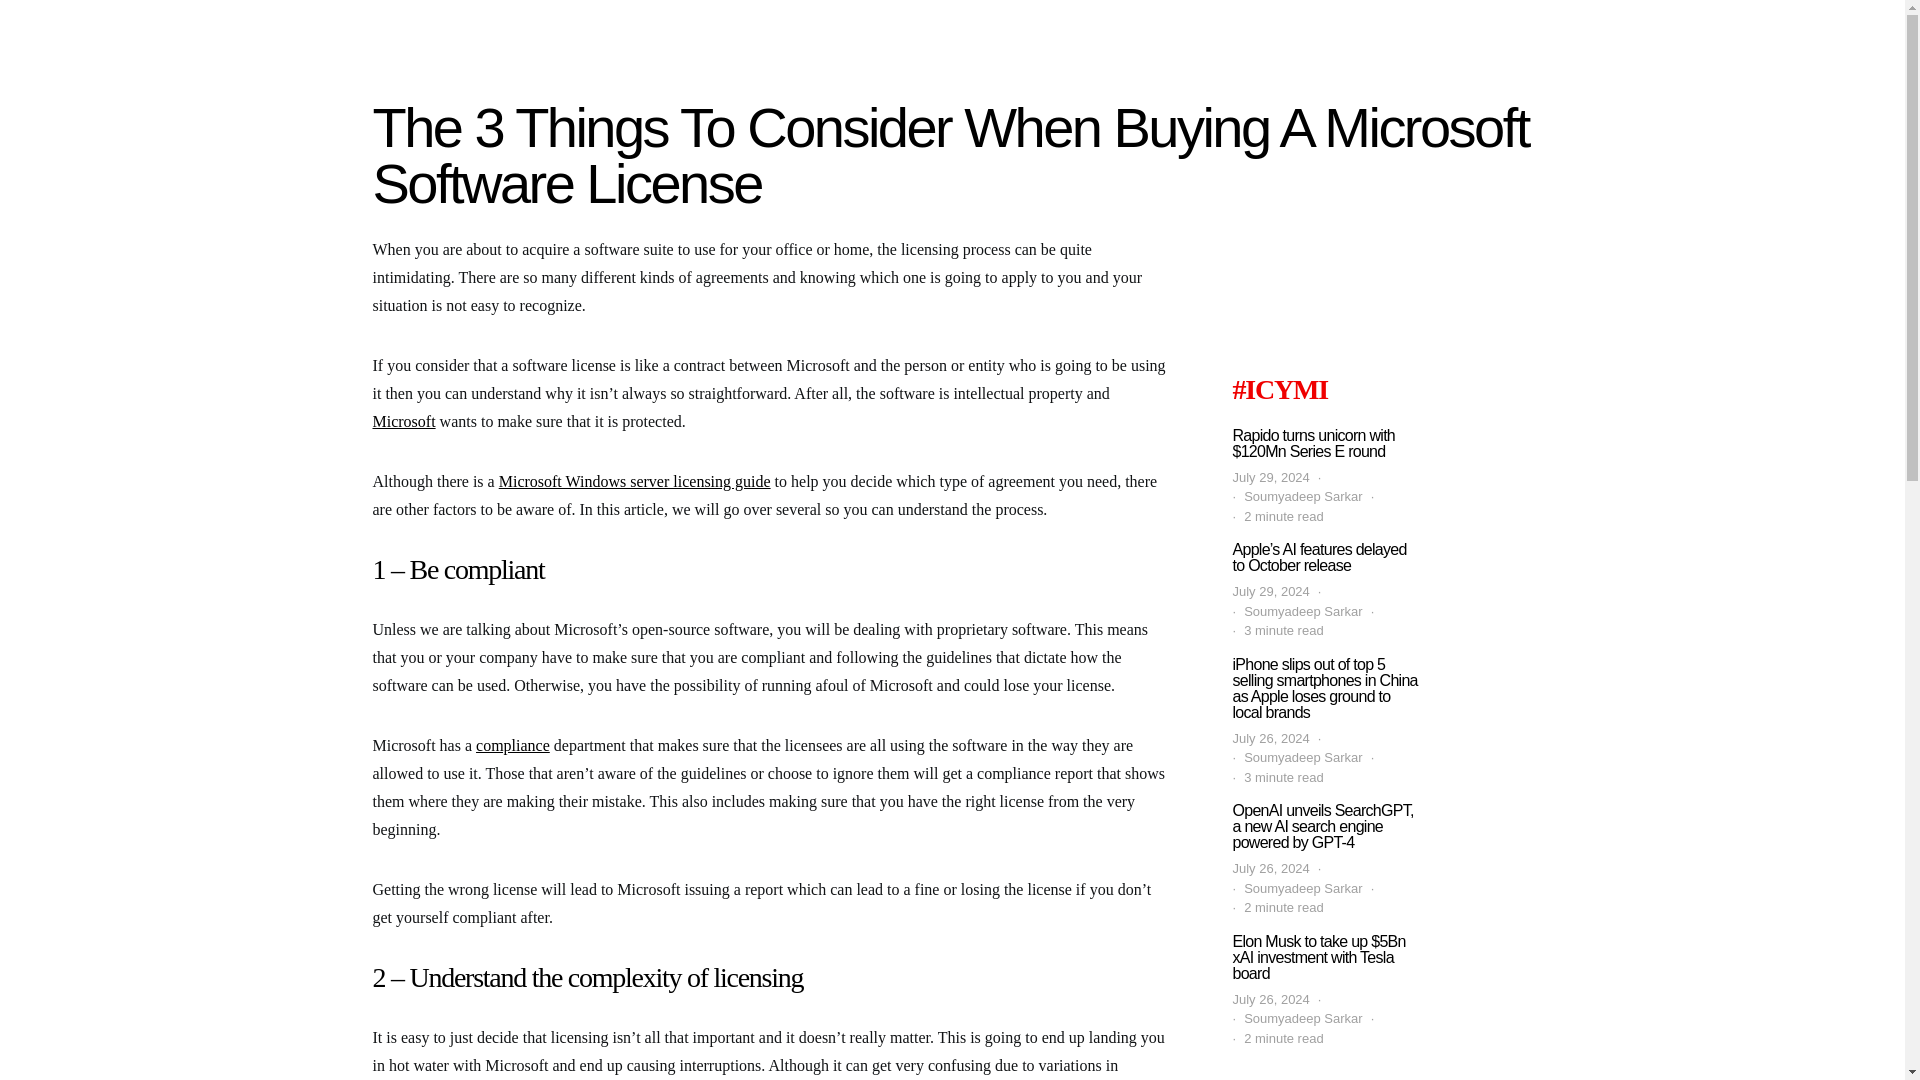  What do you see at coordinates (1270, 478) in the screenshot?
I see `July 29, 2024` at bounding box center [1270, 478].